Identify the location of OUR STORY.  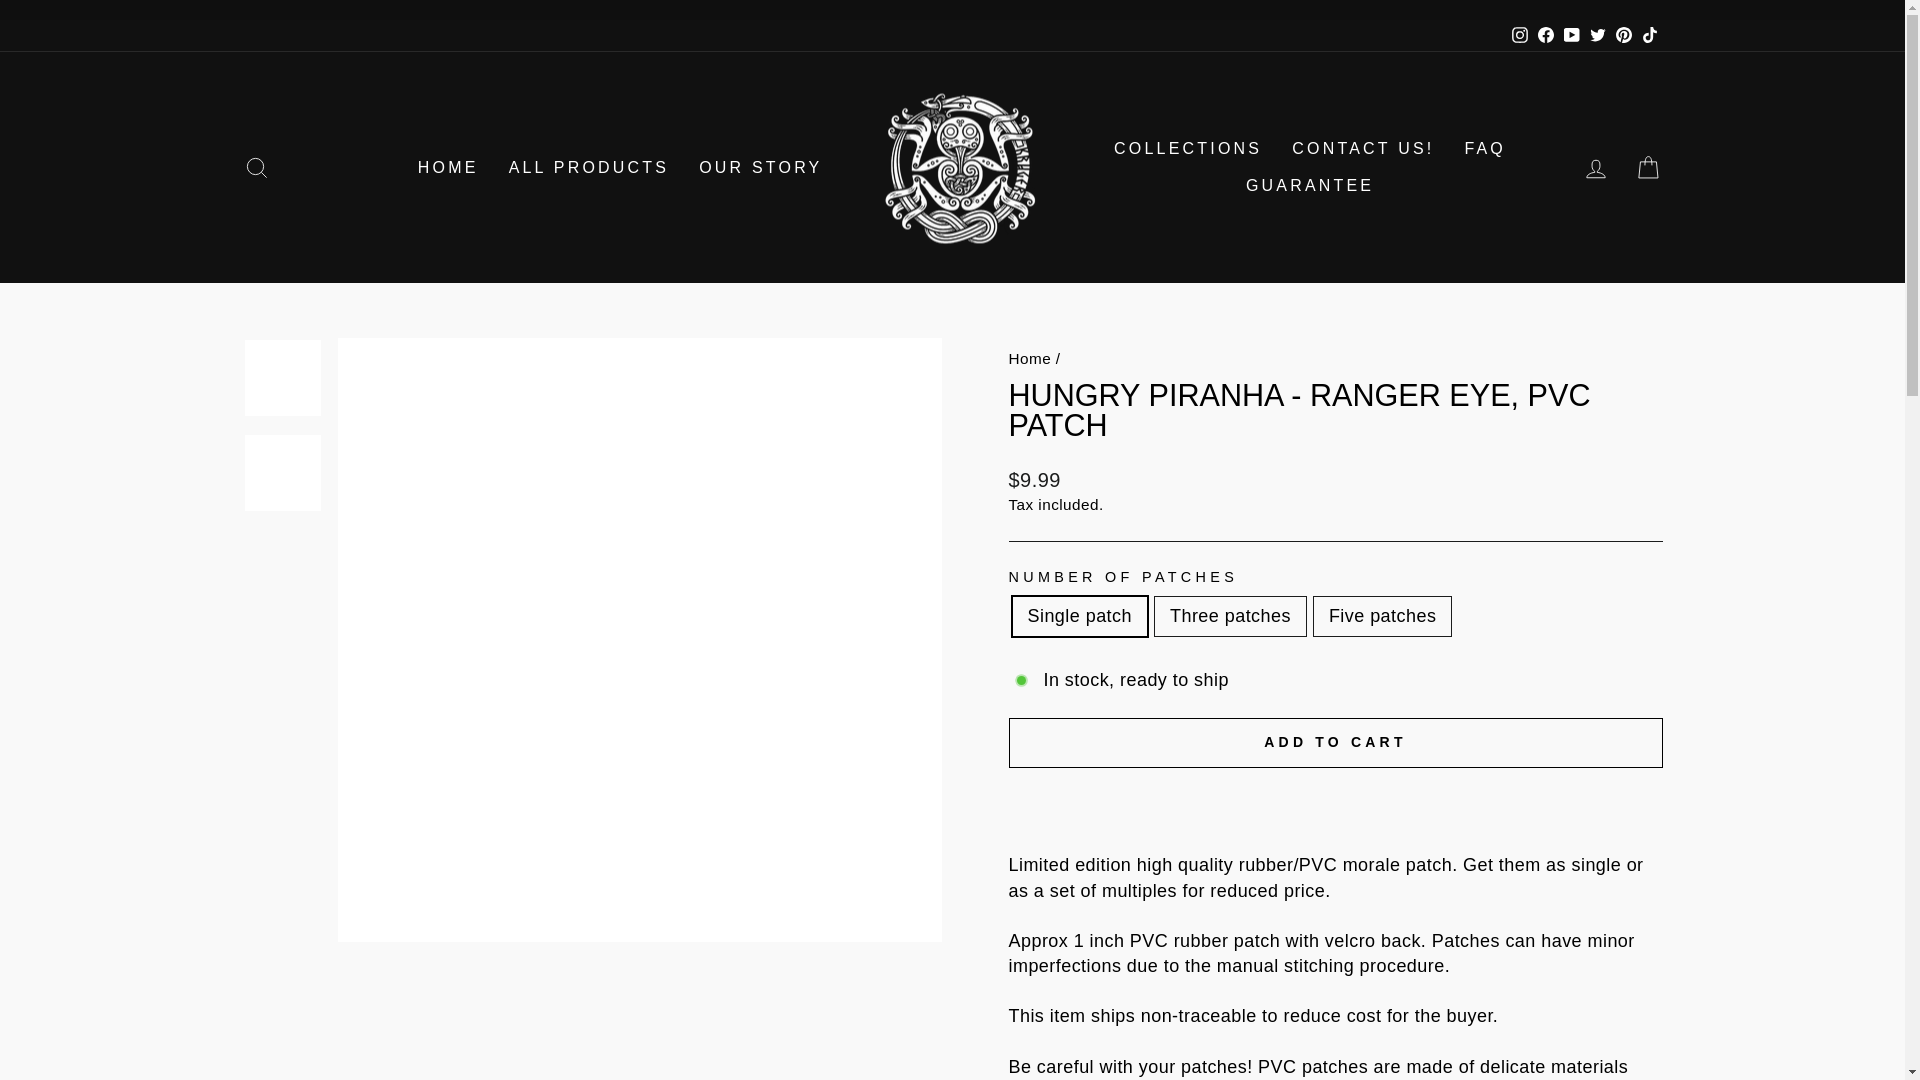
(760, 167).